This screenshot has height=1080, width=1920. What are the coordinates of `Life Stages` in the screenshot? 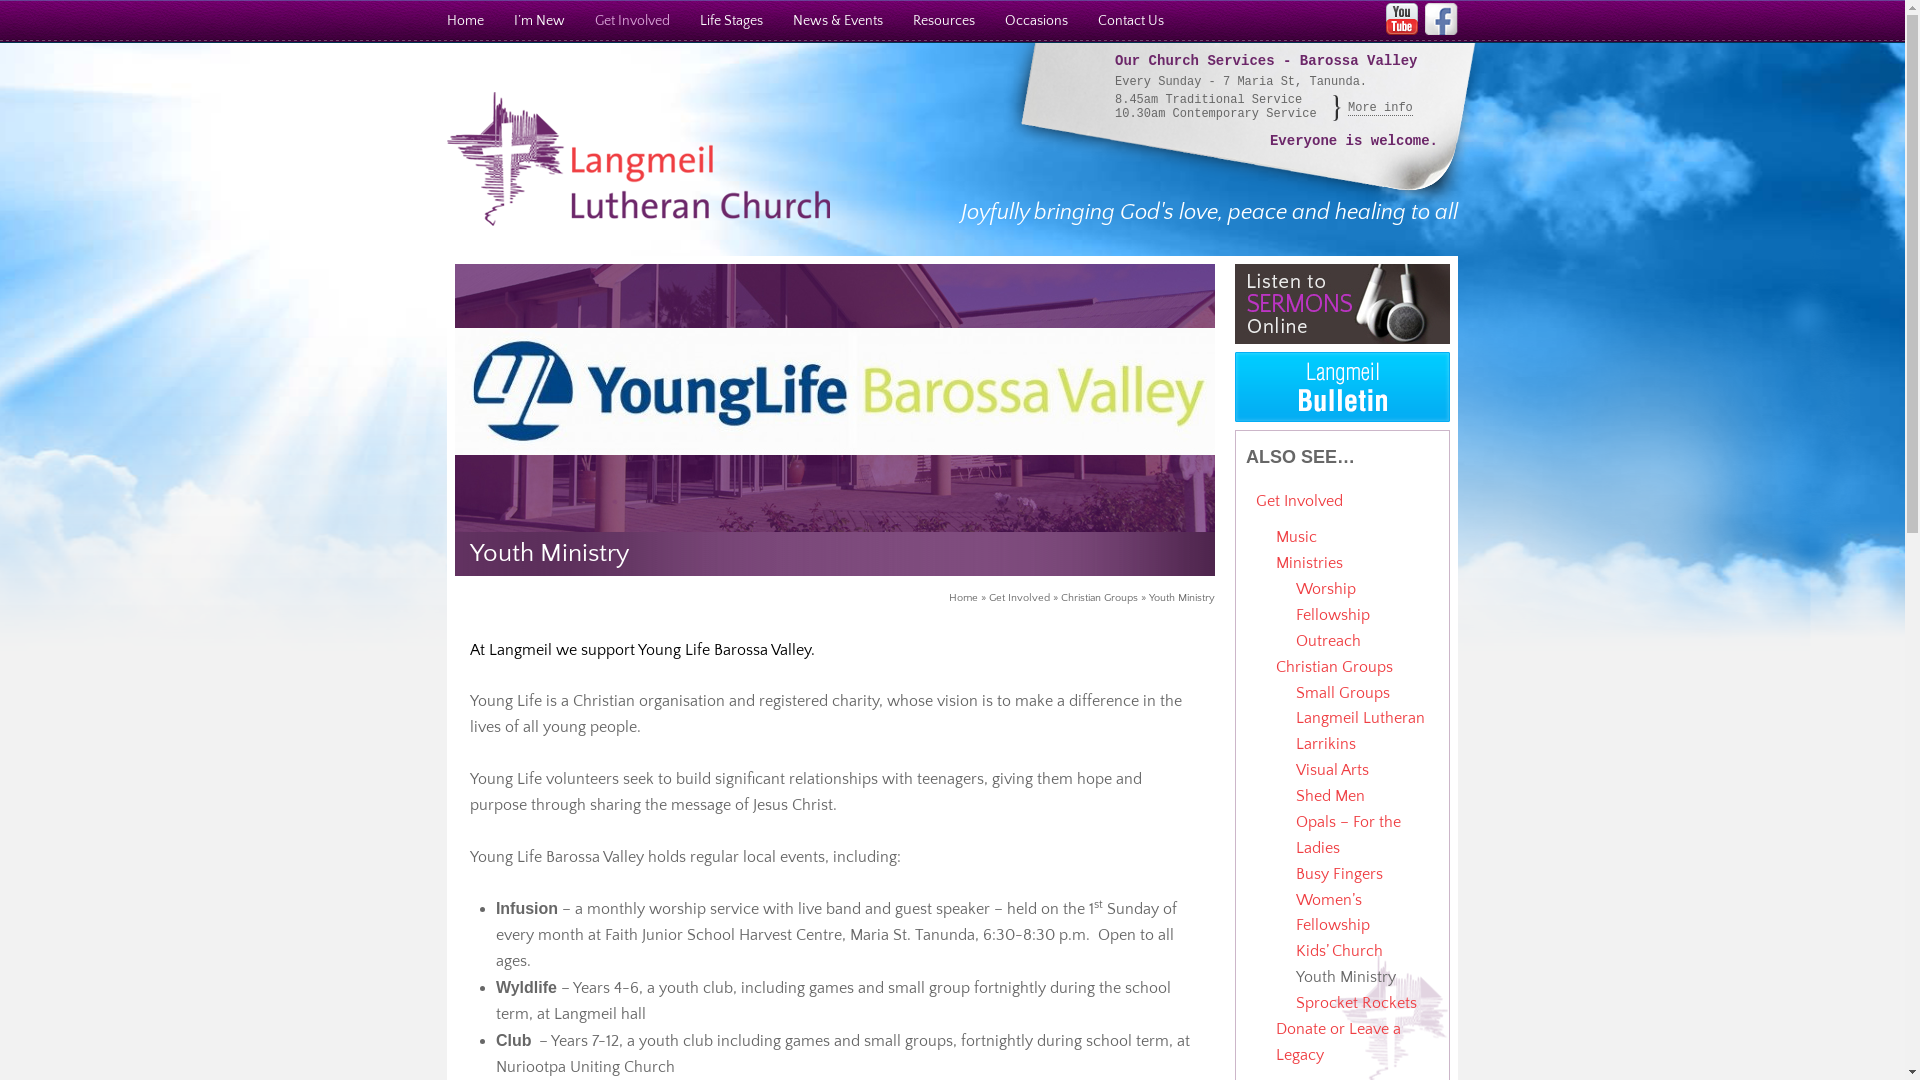 It's located at (732, 21).